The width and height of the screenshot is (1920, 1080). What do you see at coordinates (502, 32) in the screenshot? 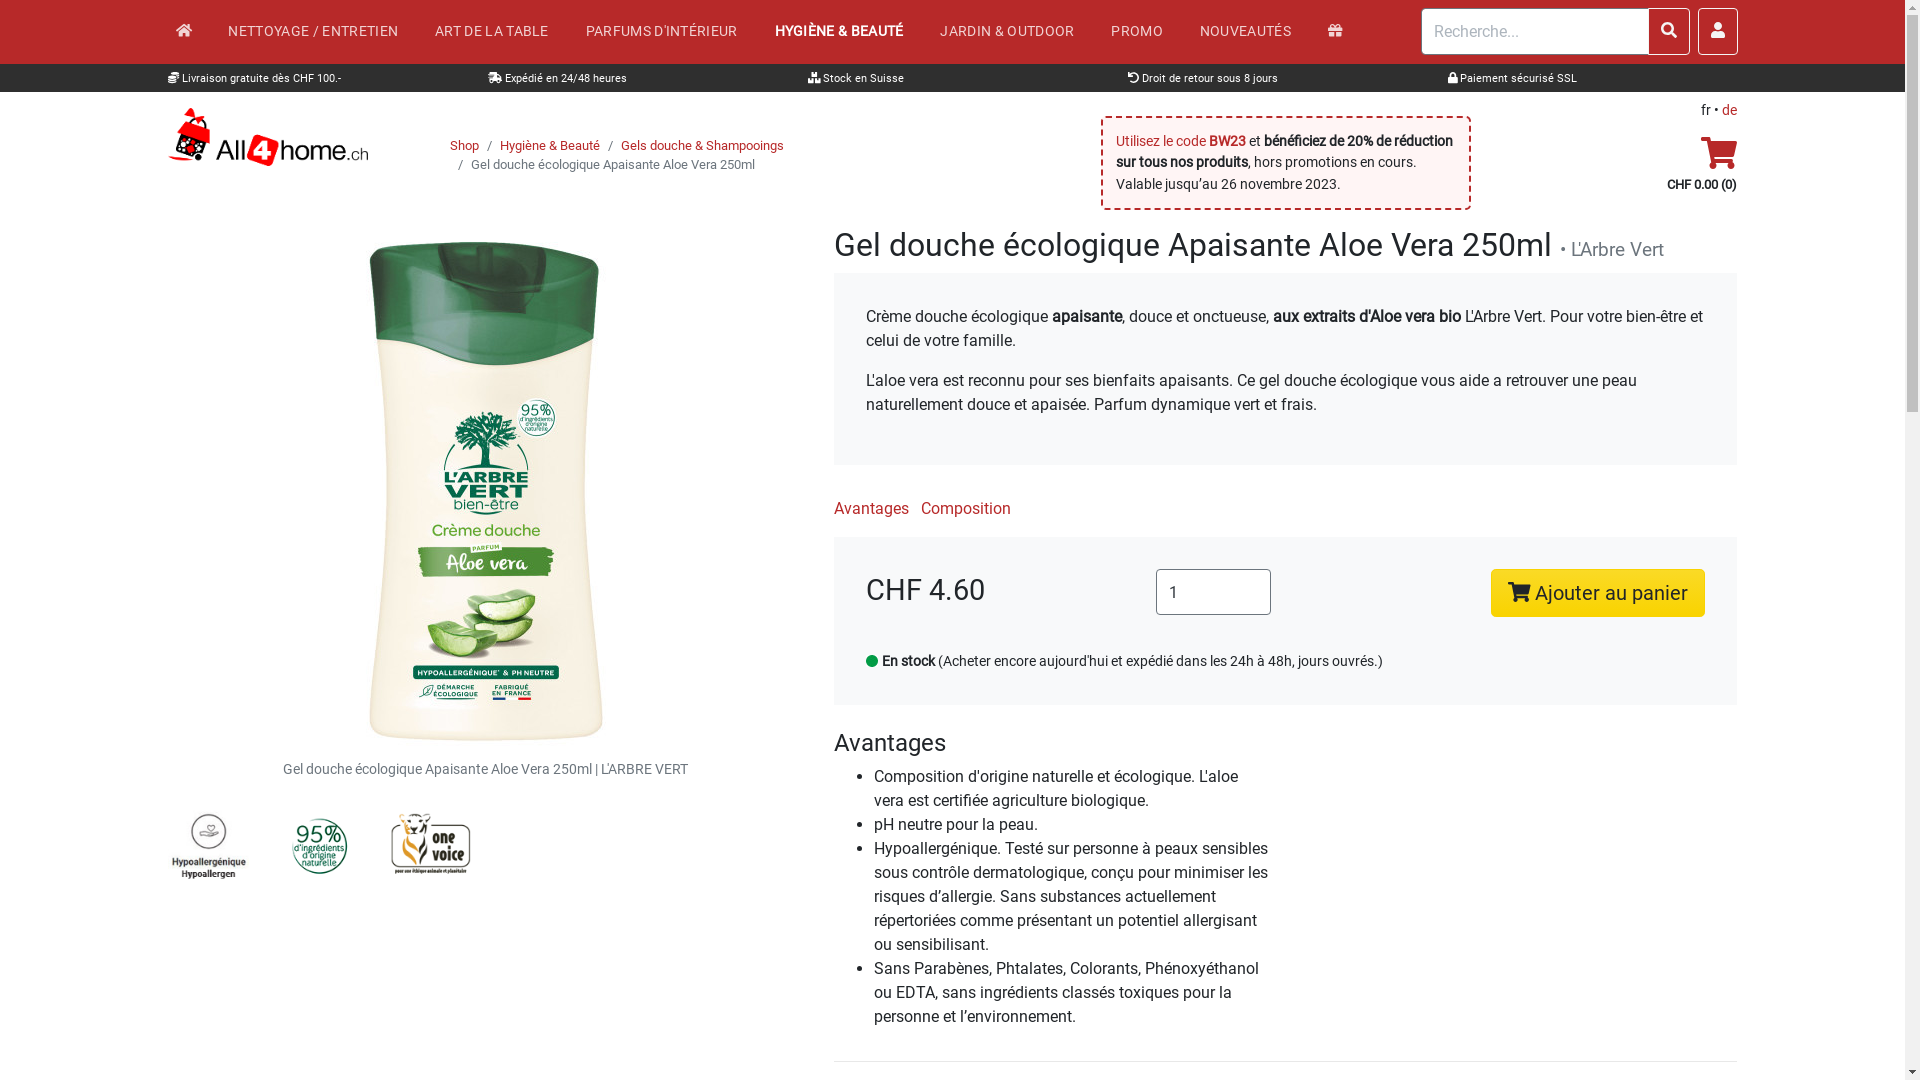
I see `ART DE LA TABLE` at bounding box center [502, 32].